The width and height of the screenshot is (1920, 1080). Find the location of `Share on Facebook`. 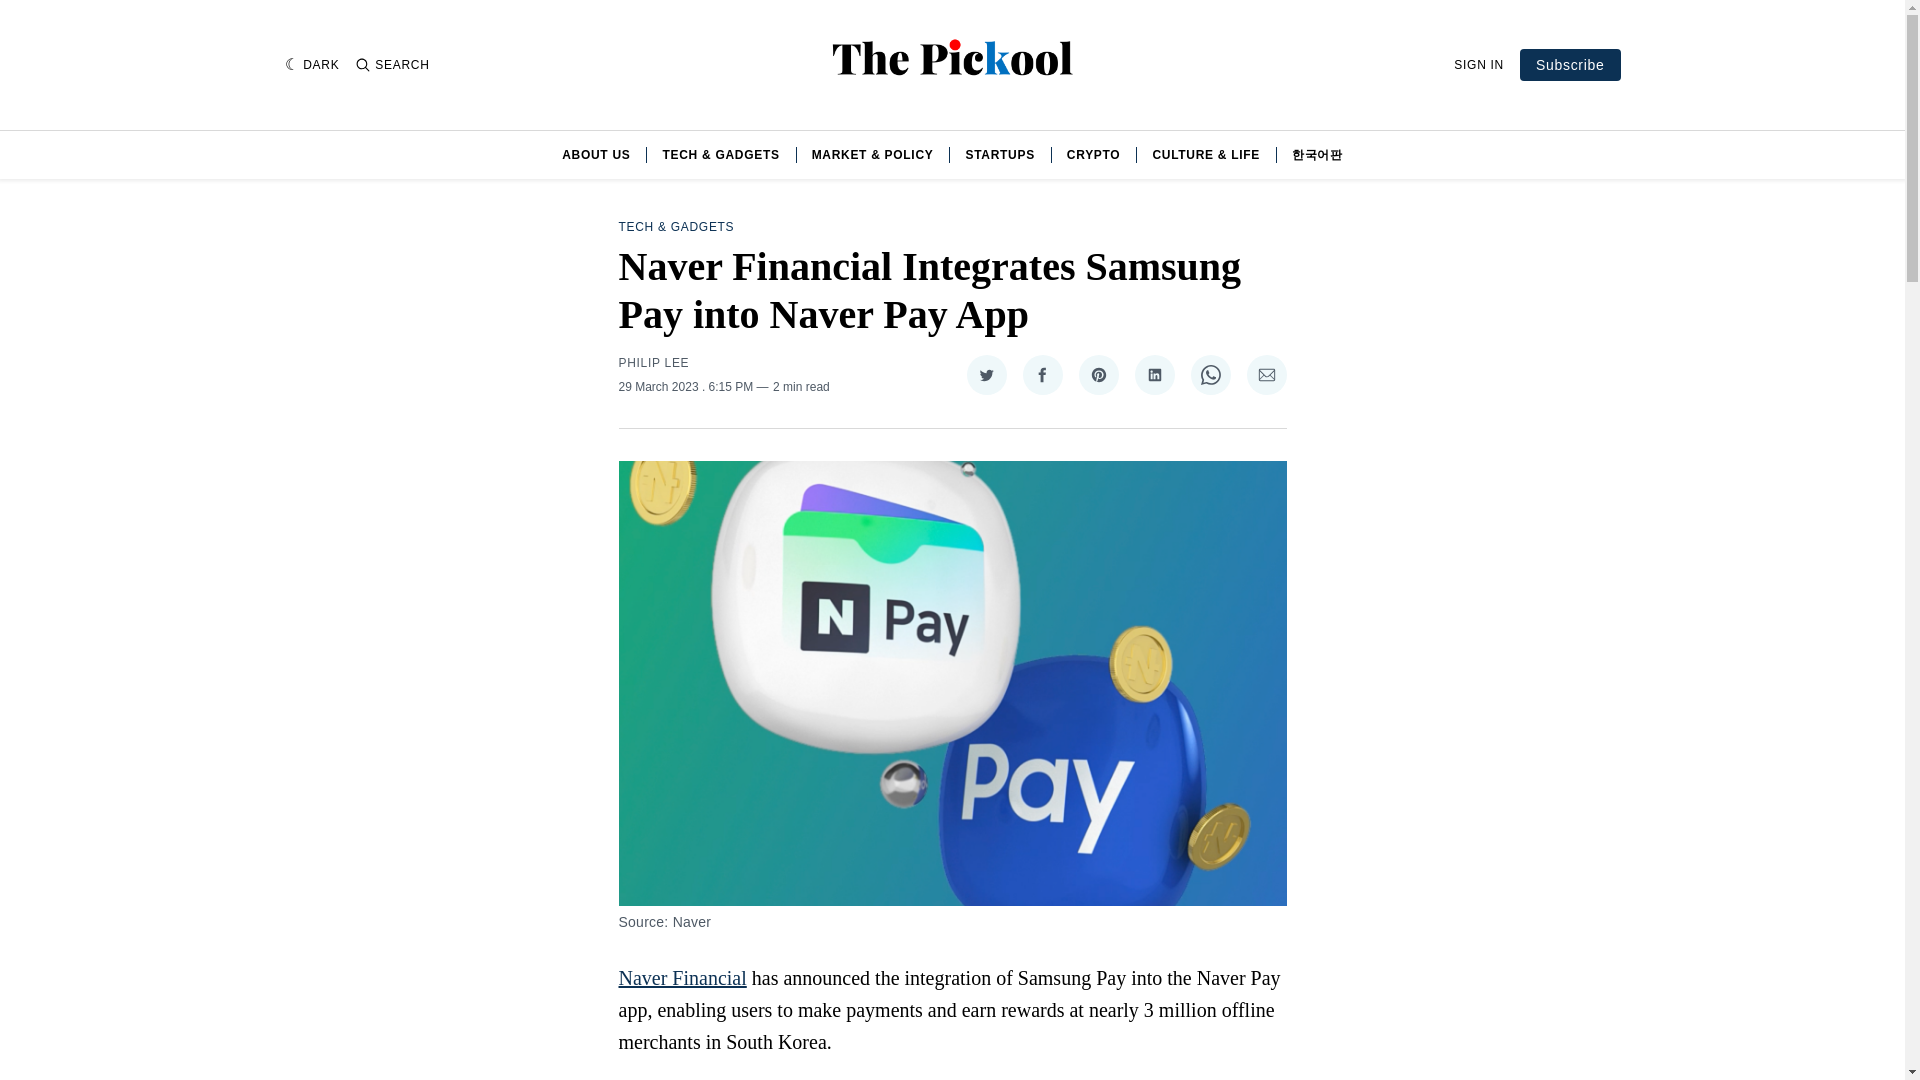

Share on Facebook is located at coordinates (1041, 375).